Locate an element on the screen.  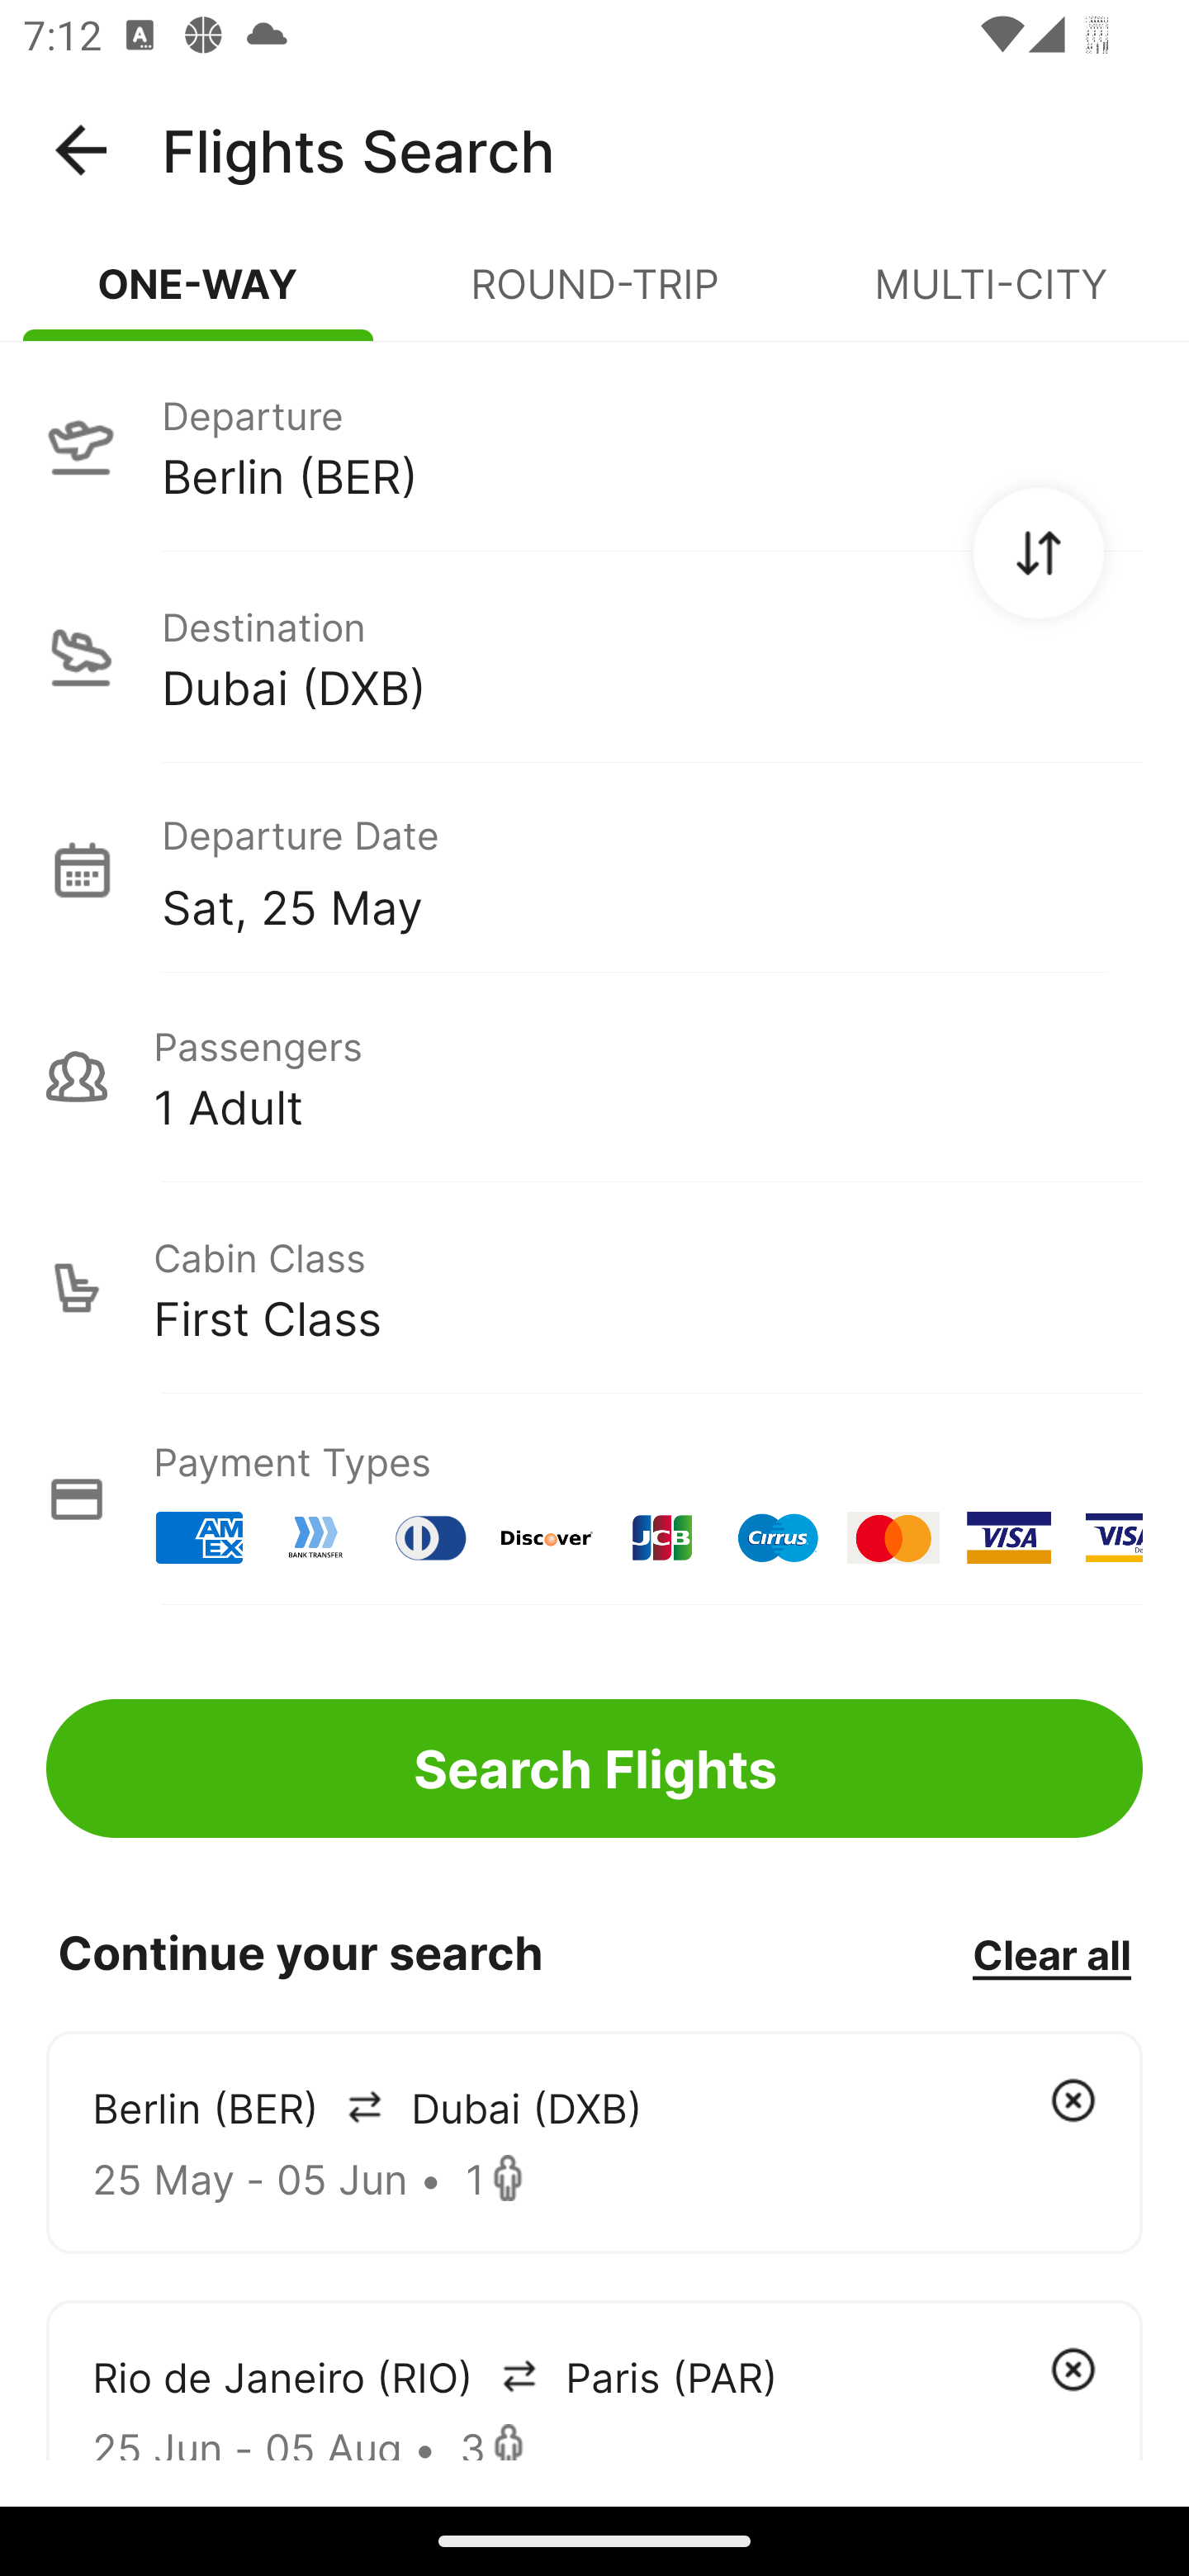
ROUND-TRIP is located at coordinates (594, 297).